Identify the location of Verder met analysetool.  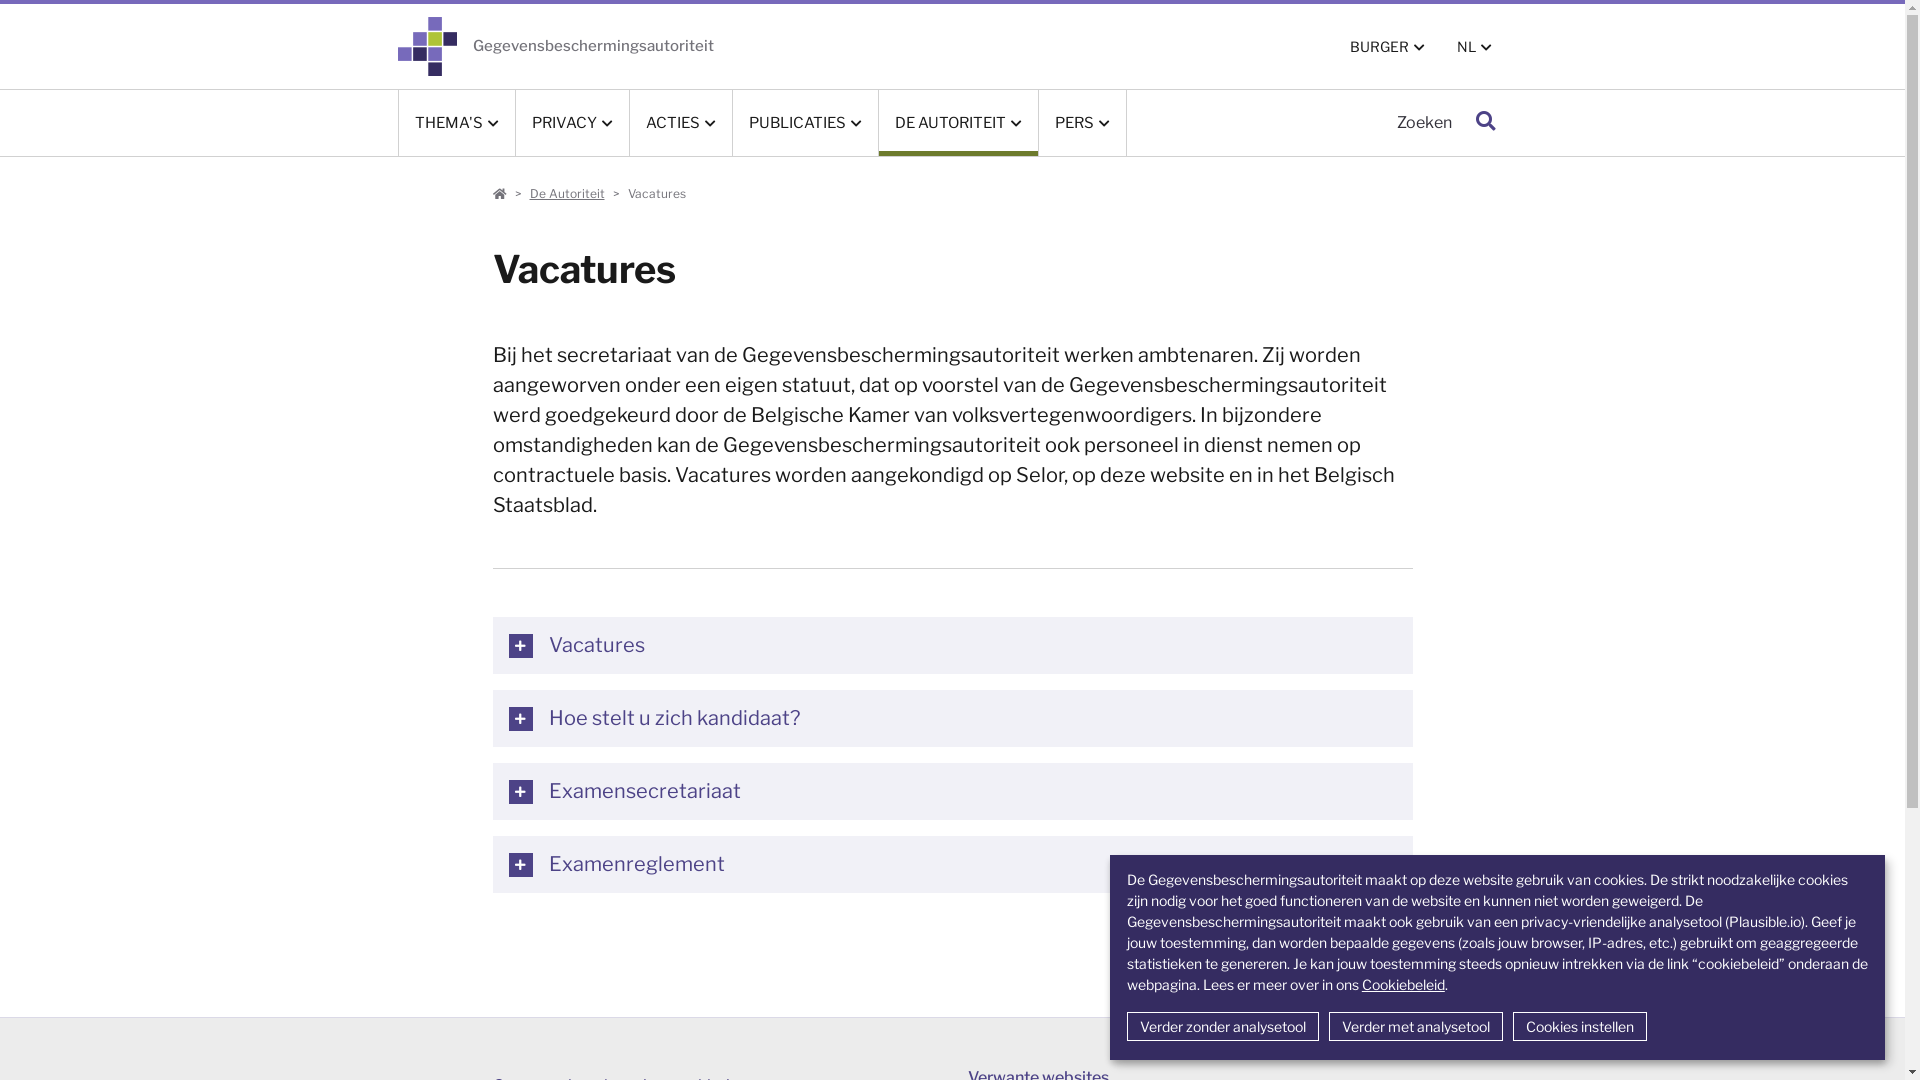
(1416, 1026).